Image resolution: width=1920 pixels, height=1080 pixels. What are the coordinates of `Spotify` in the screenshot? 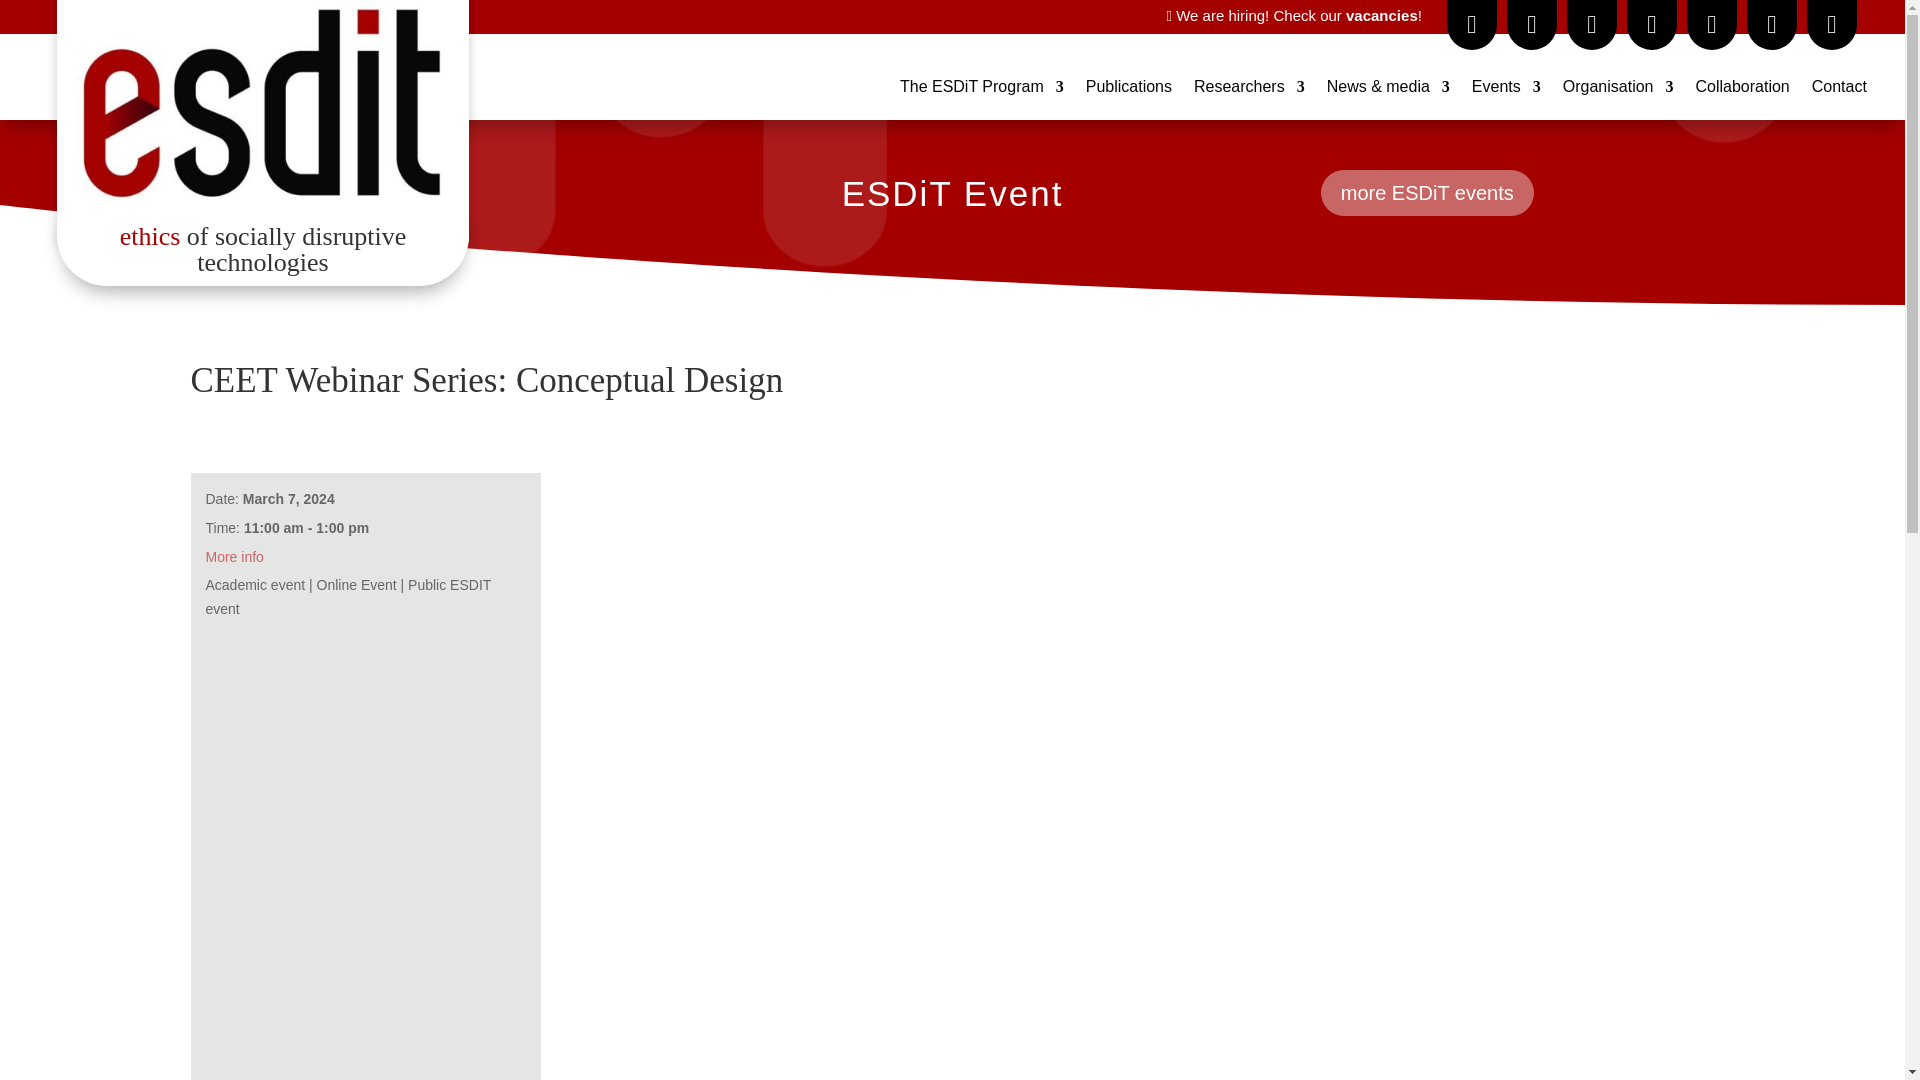 It's located at (1712, 24).